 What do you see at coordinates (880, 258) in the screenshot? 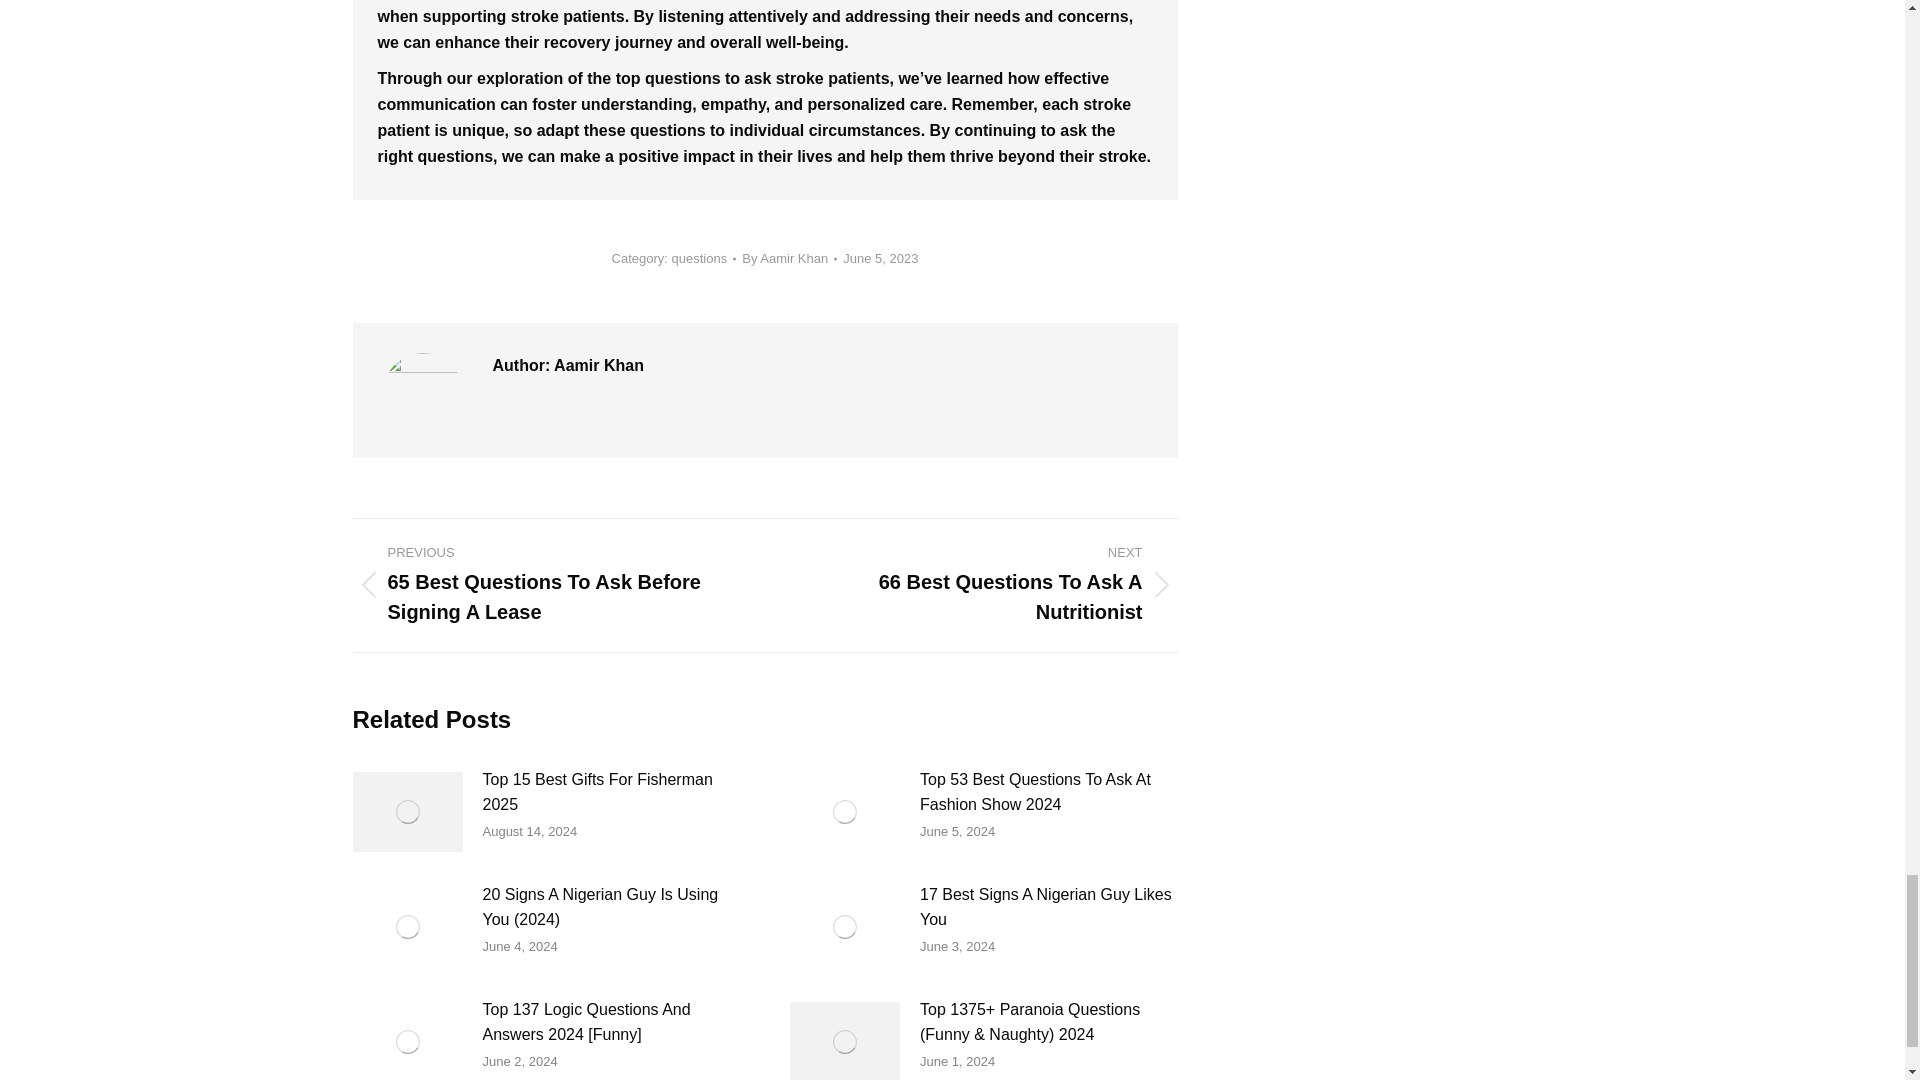
I see `6:47 am` at bounding box center [880, 258].